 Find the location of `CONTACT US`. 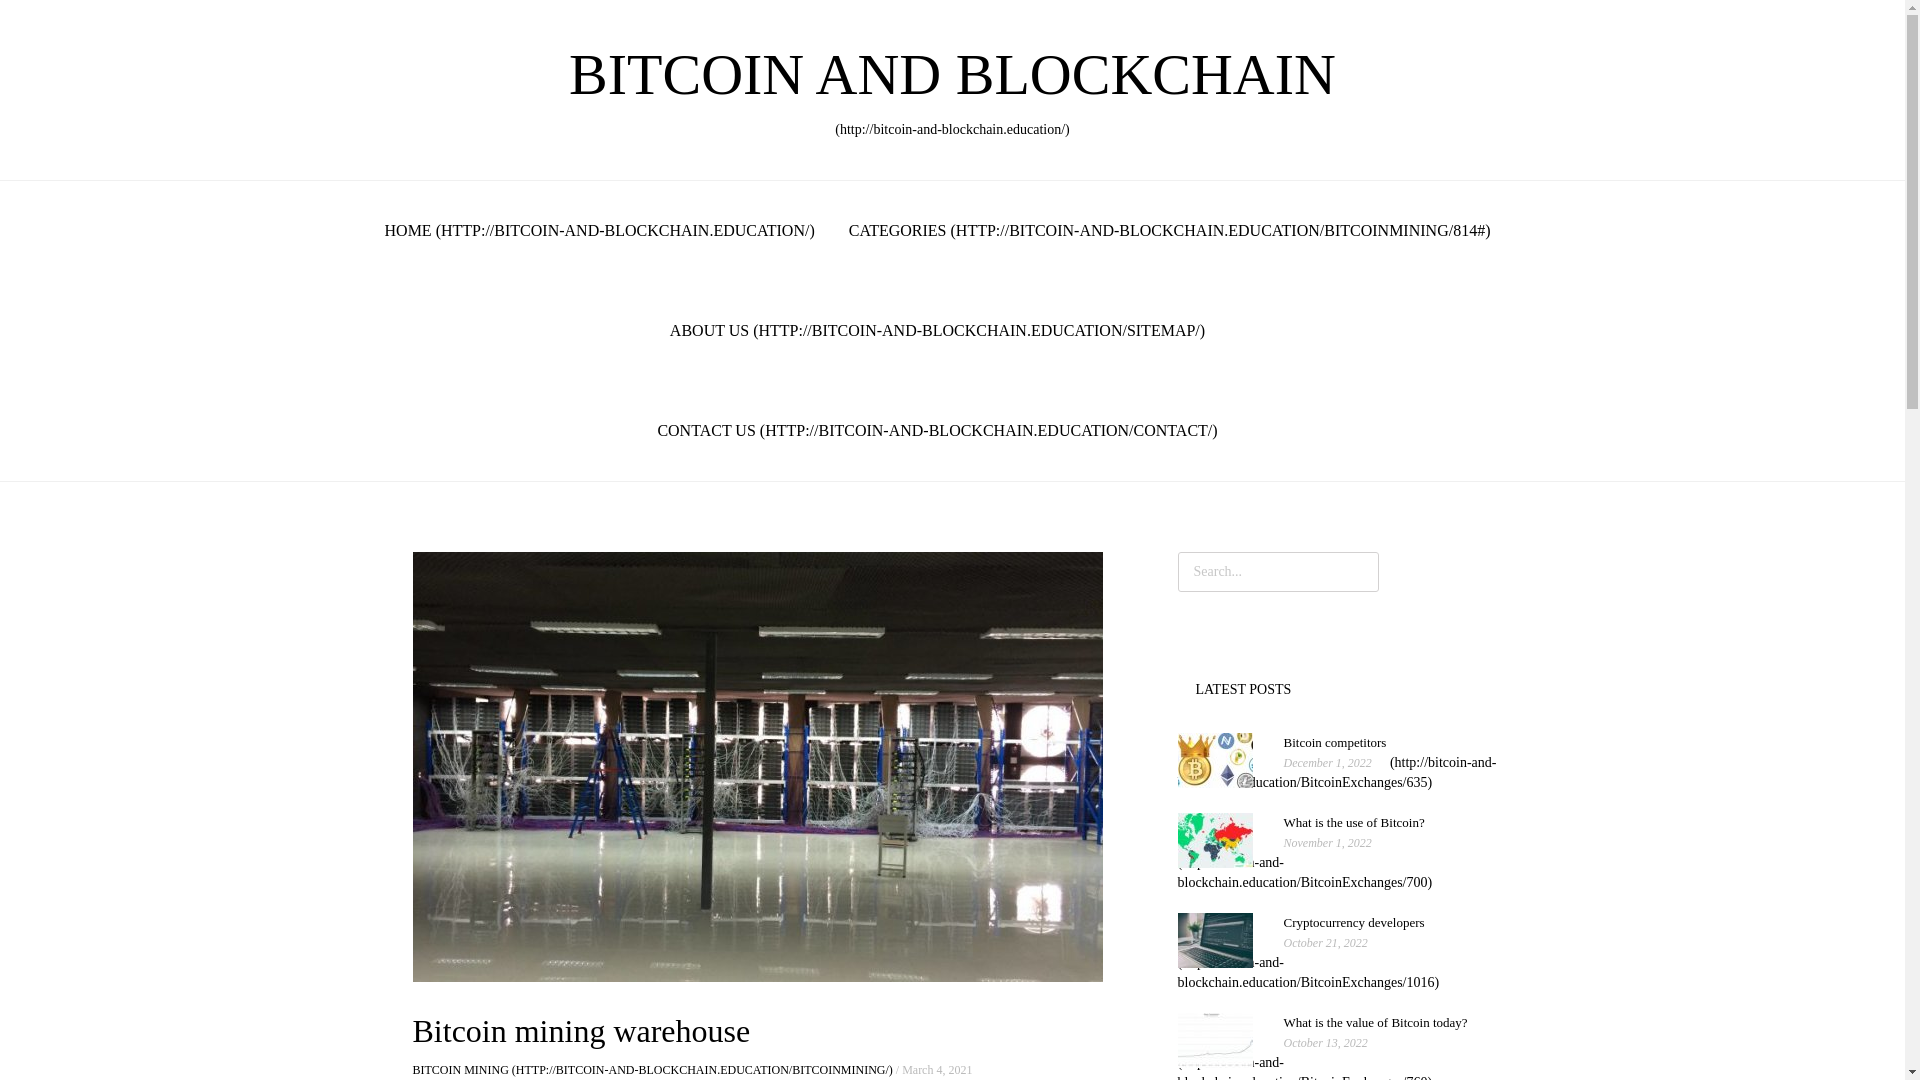

CONTACT US is located at coordinates (652, 1069).